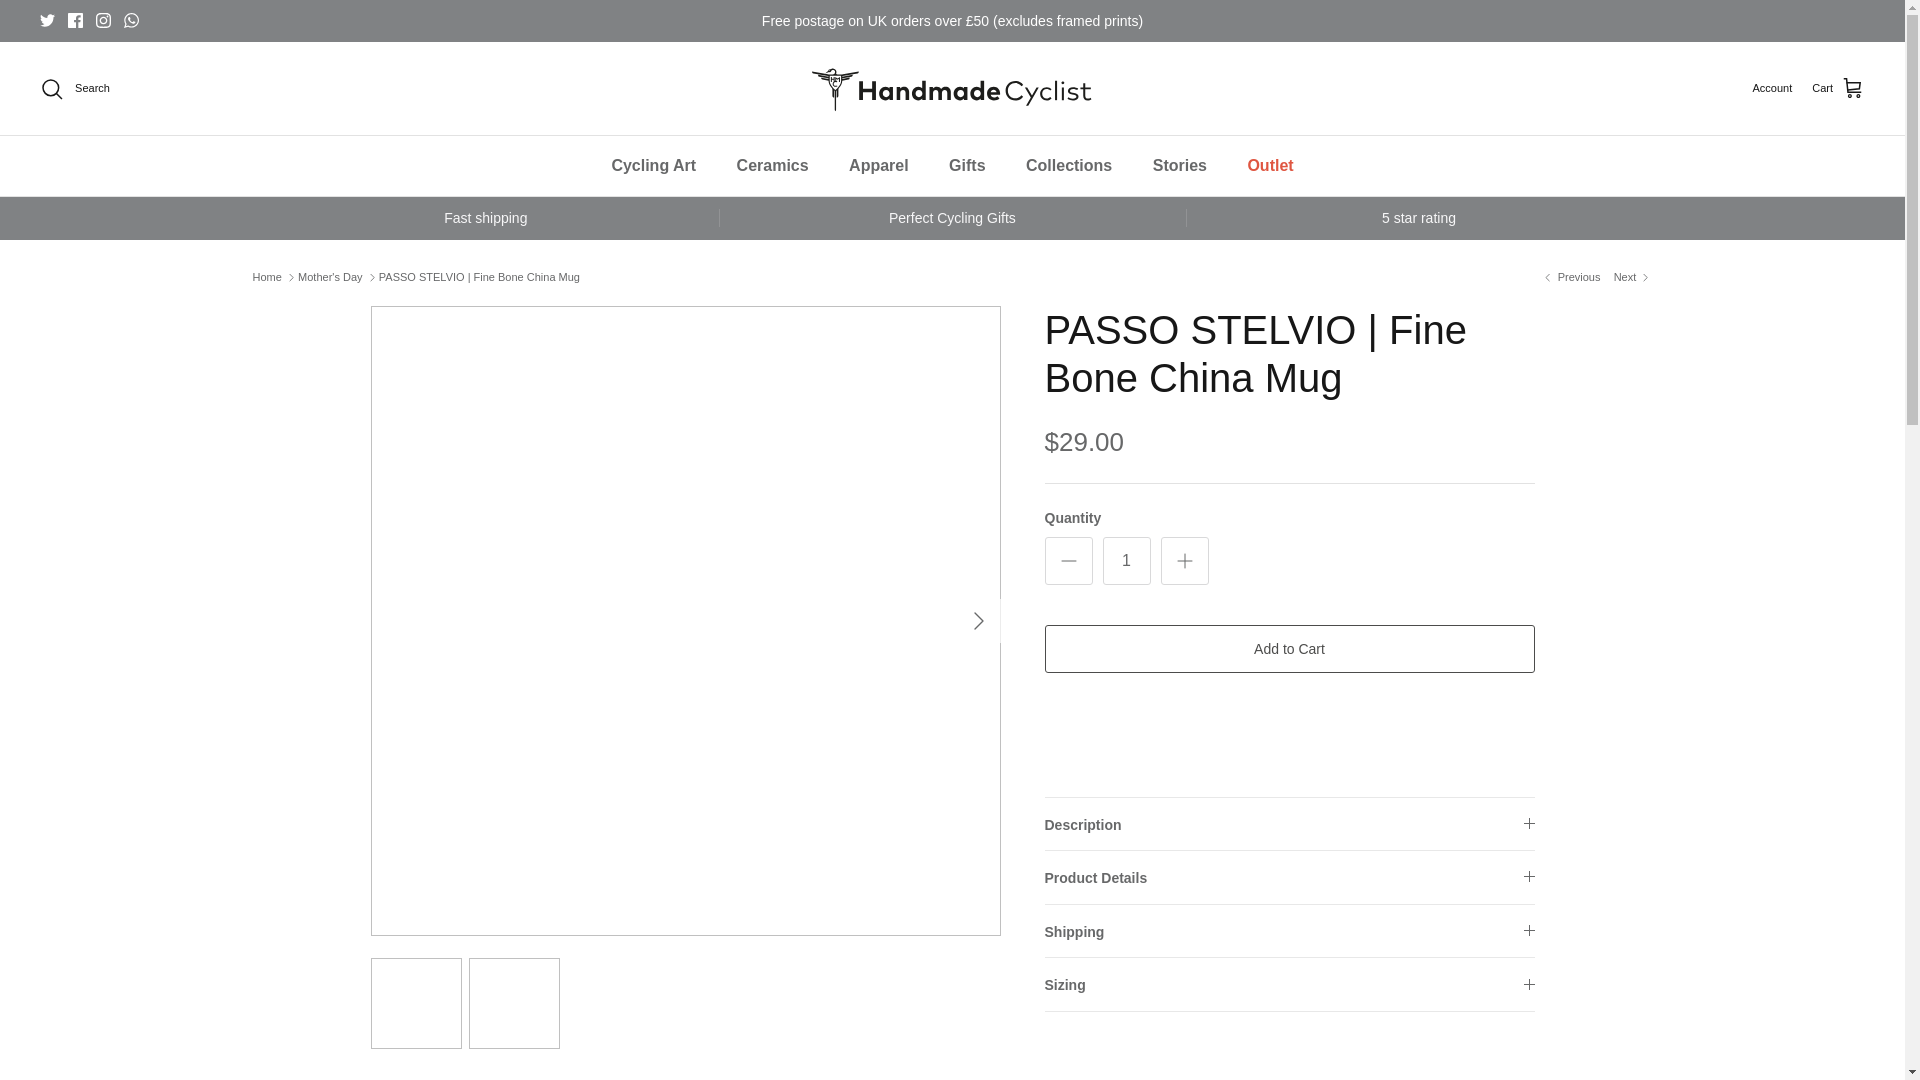 This screenshot has width=1920, height=1080. What do you see at coordinates (966, 166) in the screenshot?
I see `Gifts` at bounding box center [966, 166].